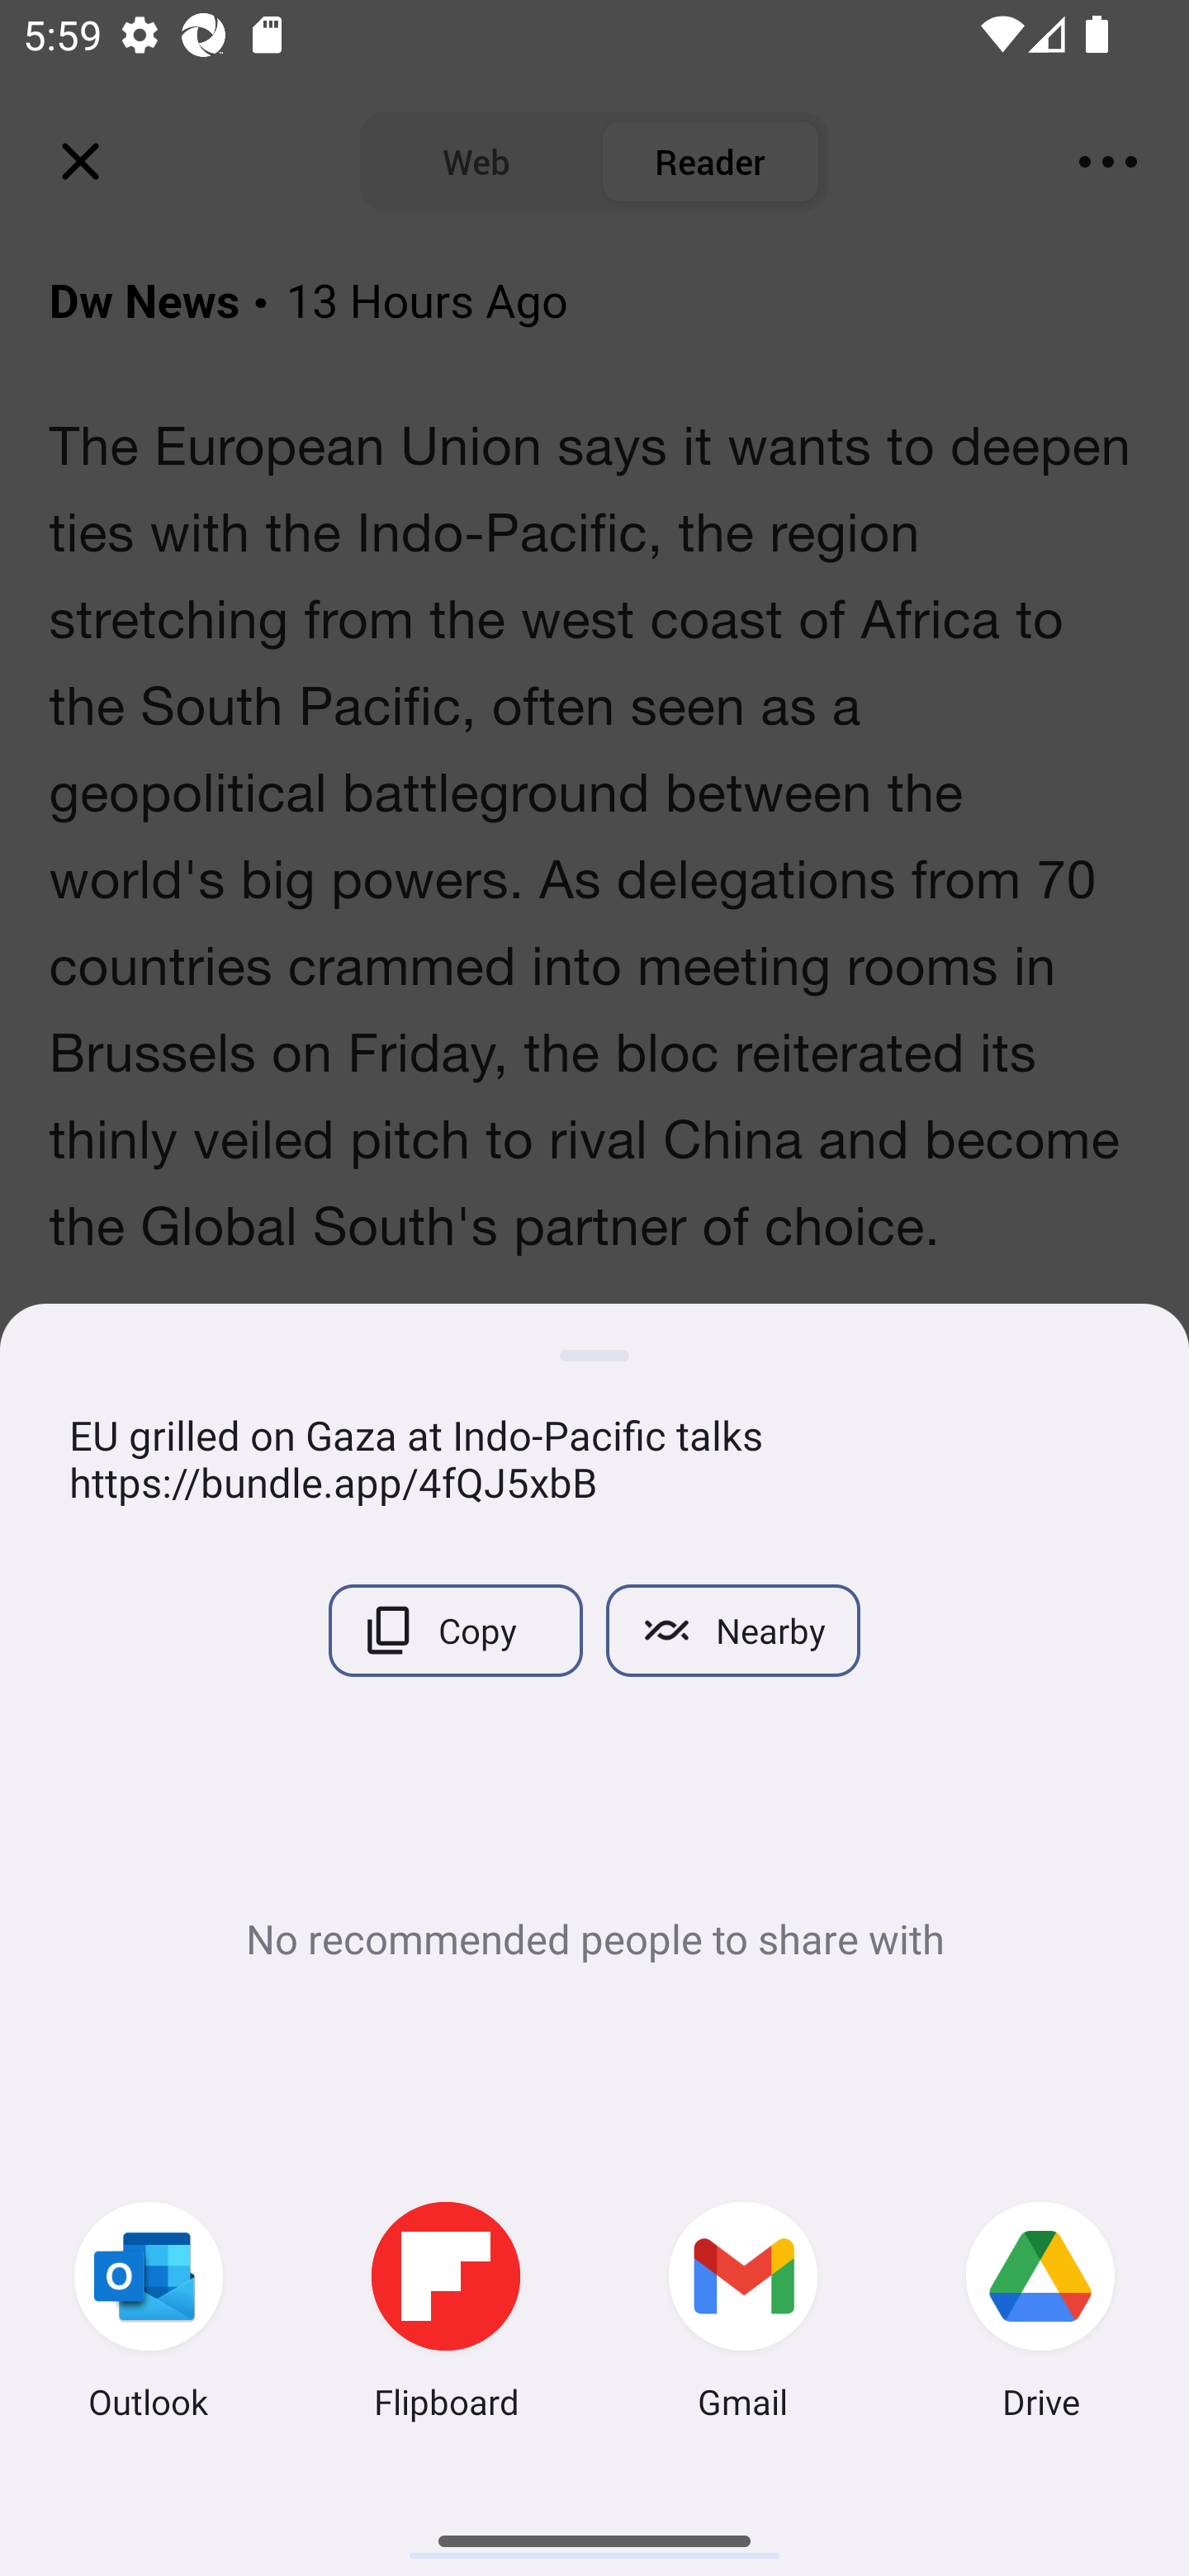 This screenshot has width=1189, height=2576. What do you see at coordinates (446, 2315) in the screenshot?
I see `Flipboard` at bounding box center [446, 2315].